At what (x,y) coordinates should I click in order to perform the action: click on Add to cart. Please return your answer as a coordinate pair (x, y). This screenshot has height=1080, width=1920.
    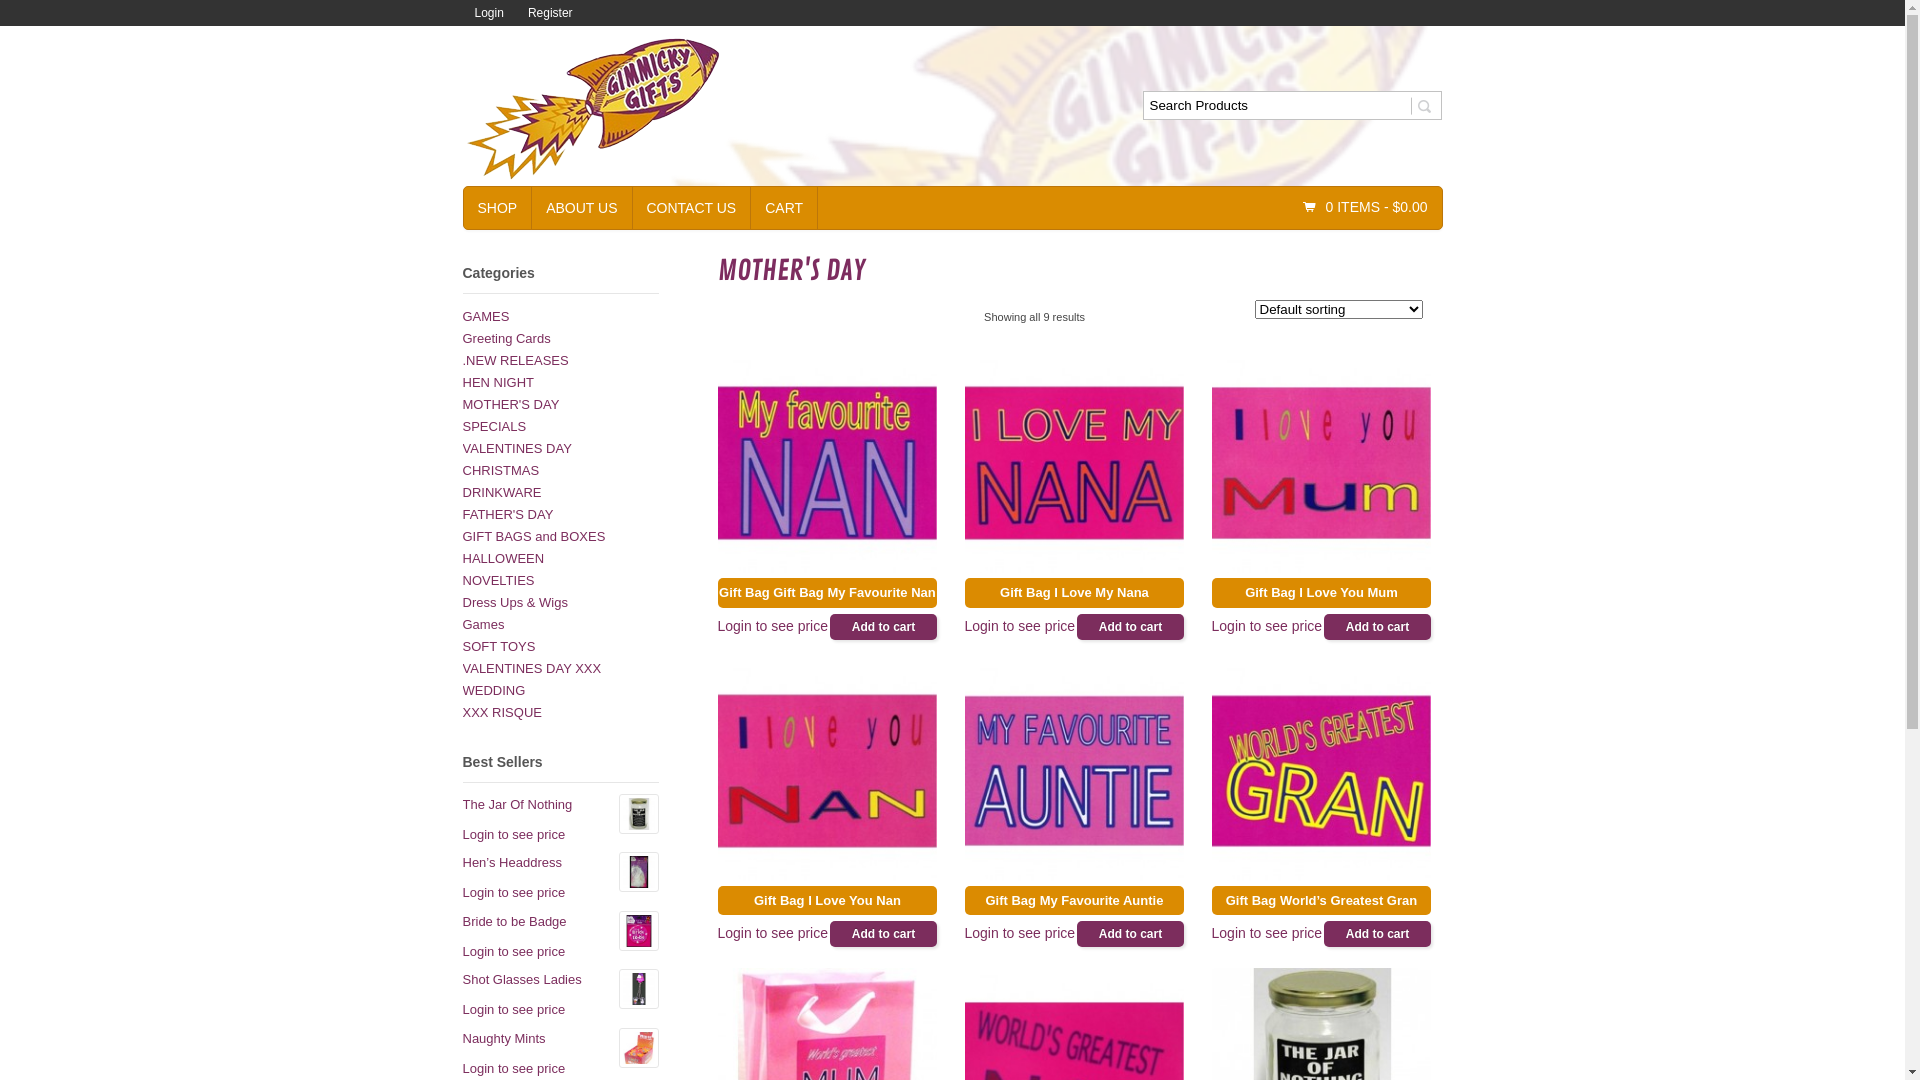
    Looking at the image, I should click on (884, 627).